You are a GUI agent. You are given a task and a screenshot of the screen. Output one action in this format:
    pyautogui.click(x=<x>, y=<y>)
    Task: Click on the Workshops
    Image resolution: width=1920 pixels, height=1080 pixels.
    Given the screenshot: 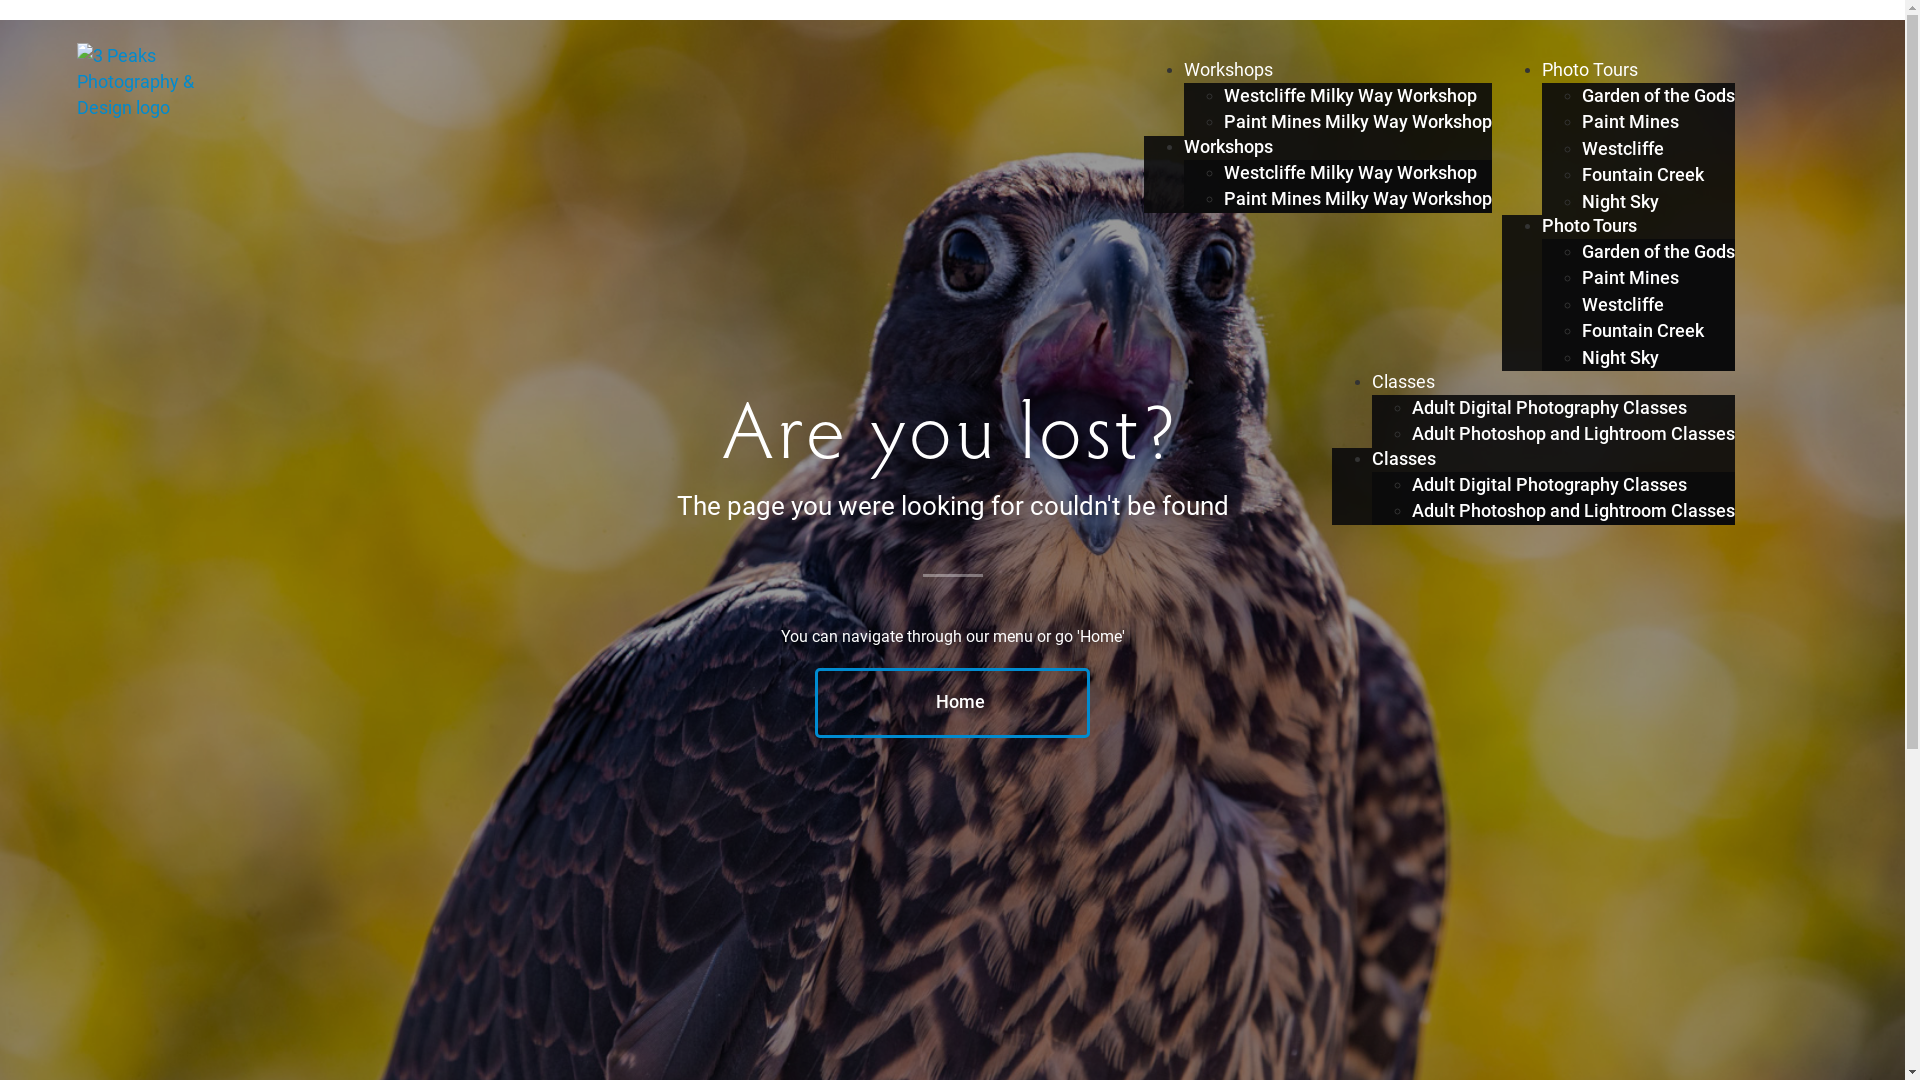 What is the action you would take?
    pyautogui.click(x=1228, y=147)
    